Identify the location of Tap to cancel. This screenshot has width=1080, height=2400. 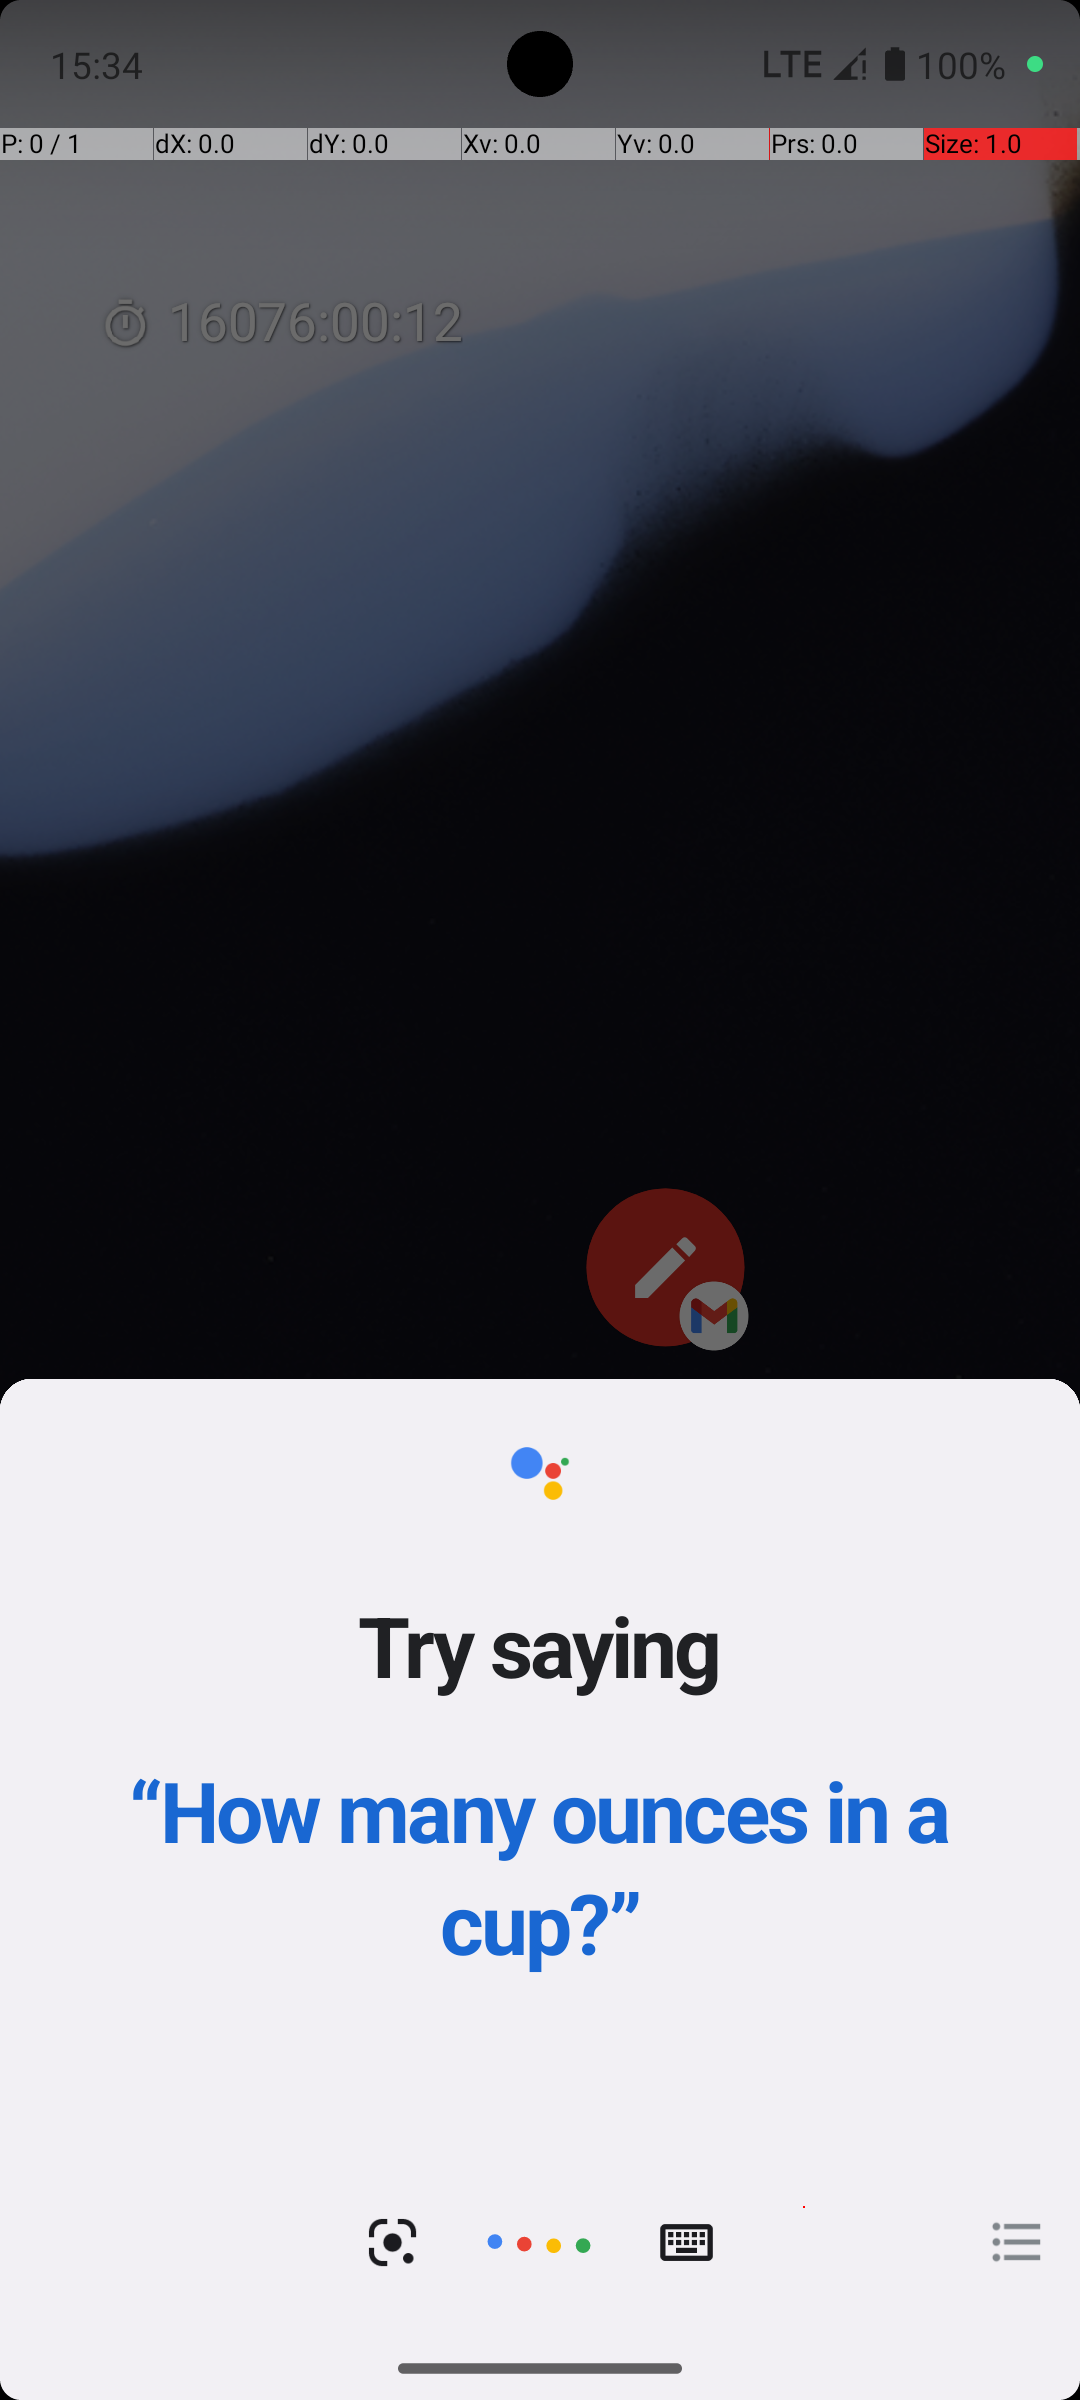
(539, 2242).